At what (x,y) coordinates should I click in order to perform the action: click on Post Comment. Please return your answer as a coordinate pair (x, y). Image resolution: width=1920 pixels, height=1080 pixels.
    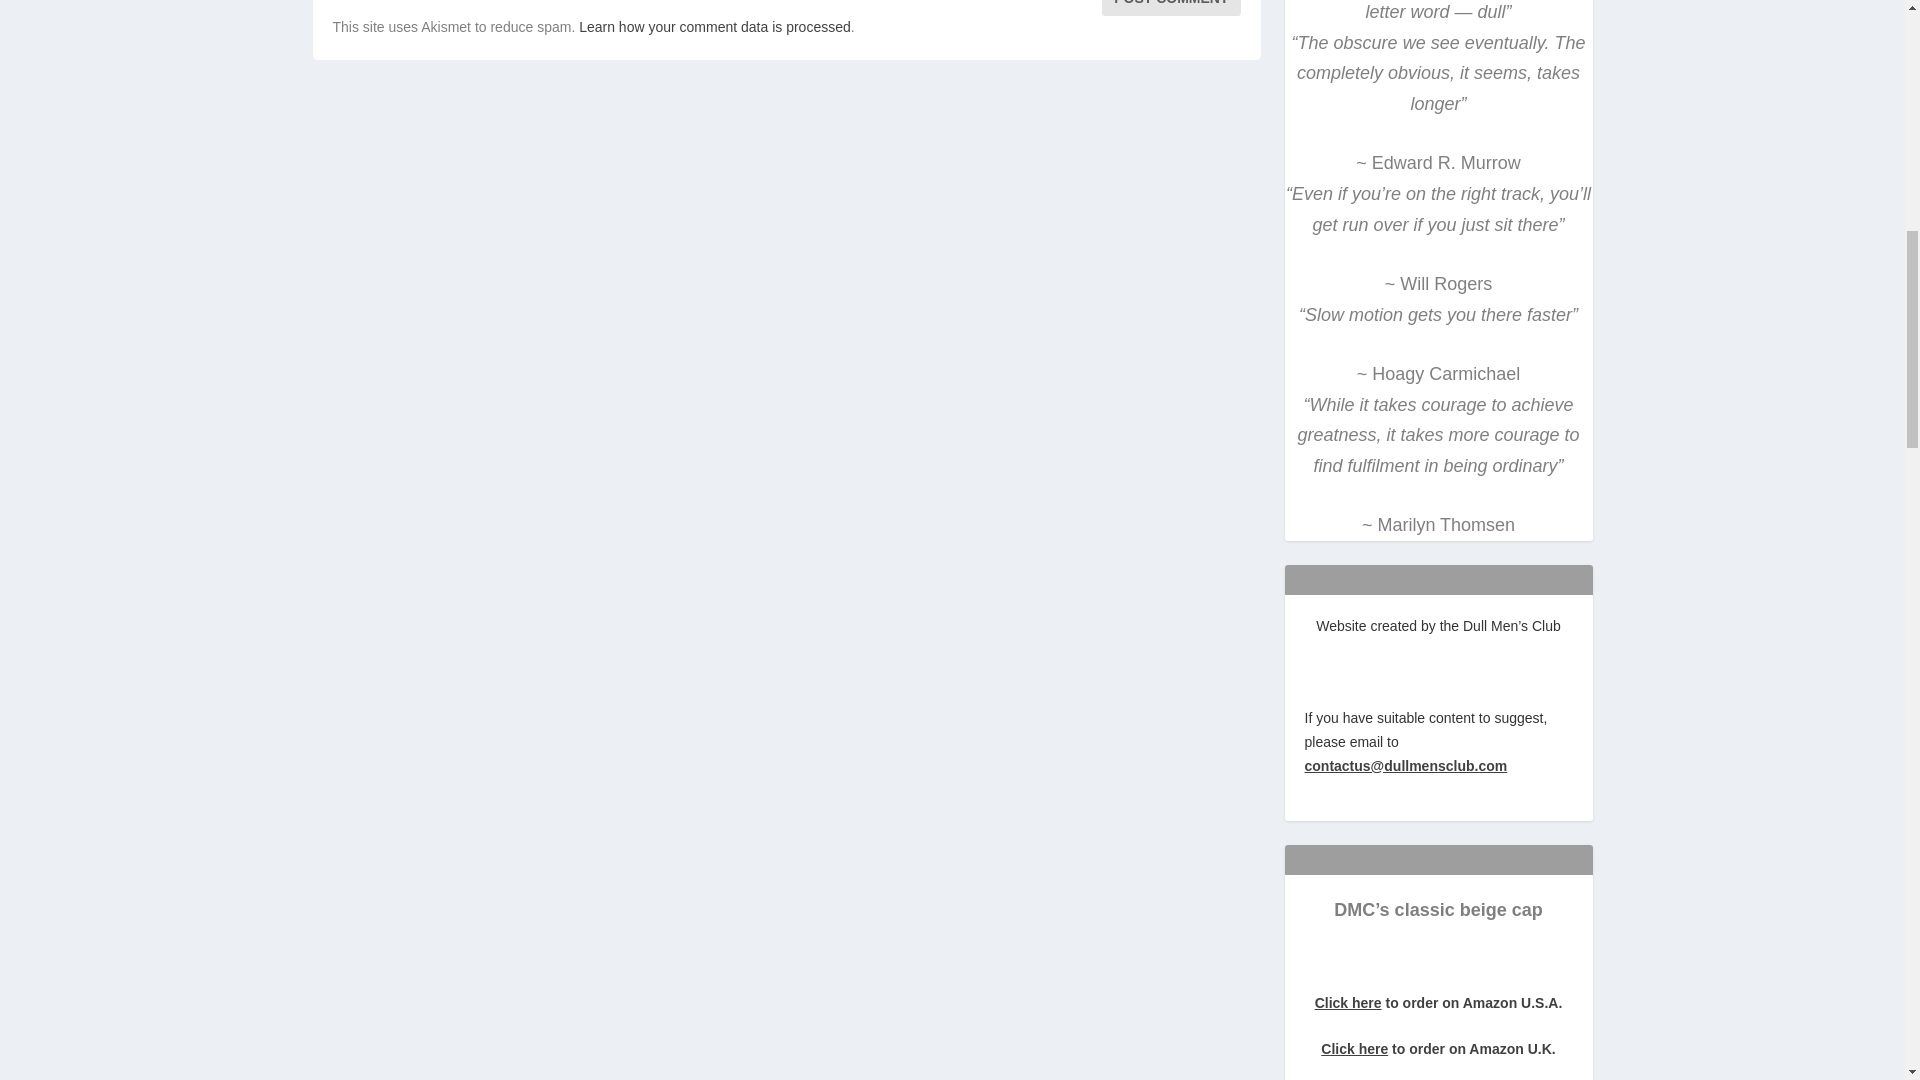
    Looking at the image, I should click on (1171, 8).